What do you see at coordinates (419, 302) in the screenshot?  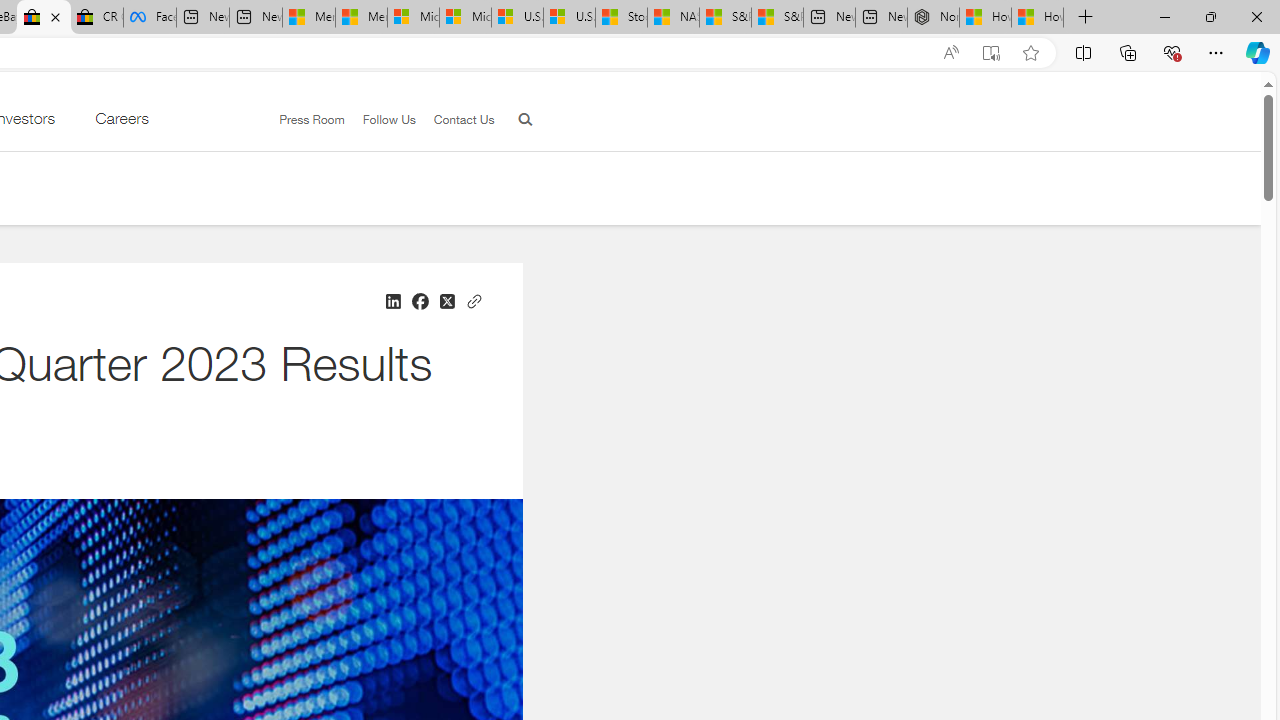 I see `Share on Facebook` at bounding box center [419, 302].